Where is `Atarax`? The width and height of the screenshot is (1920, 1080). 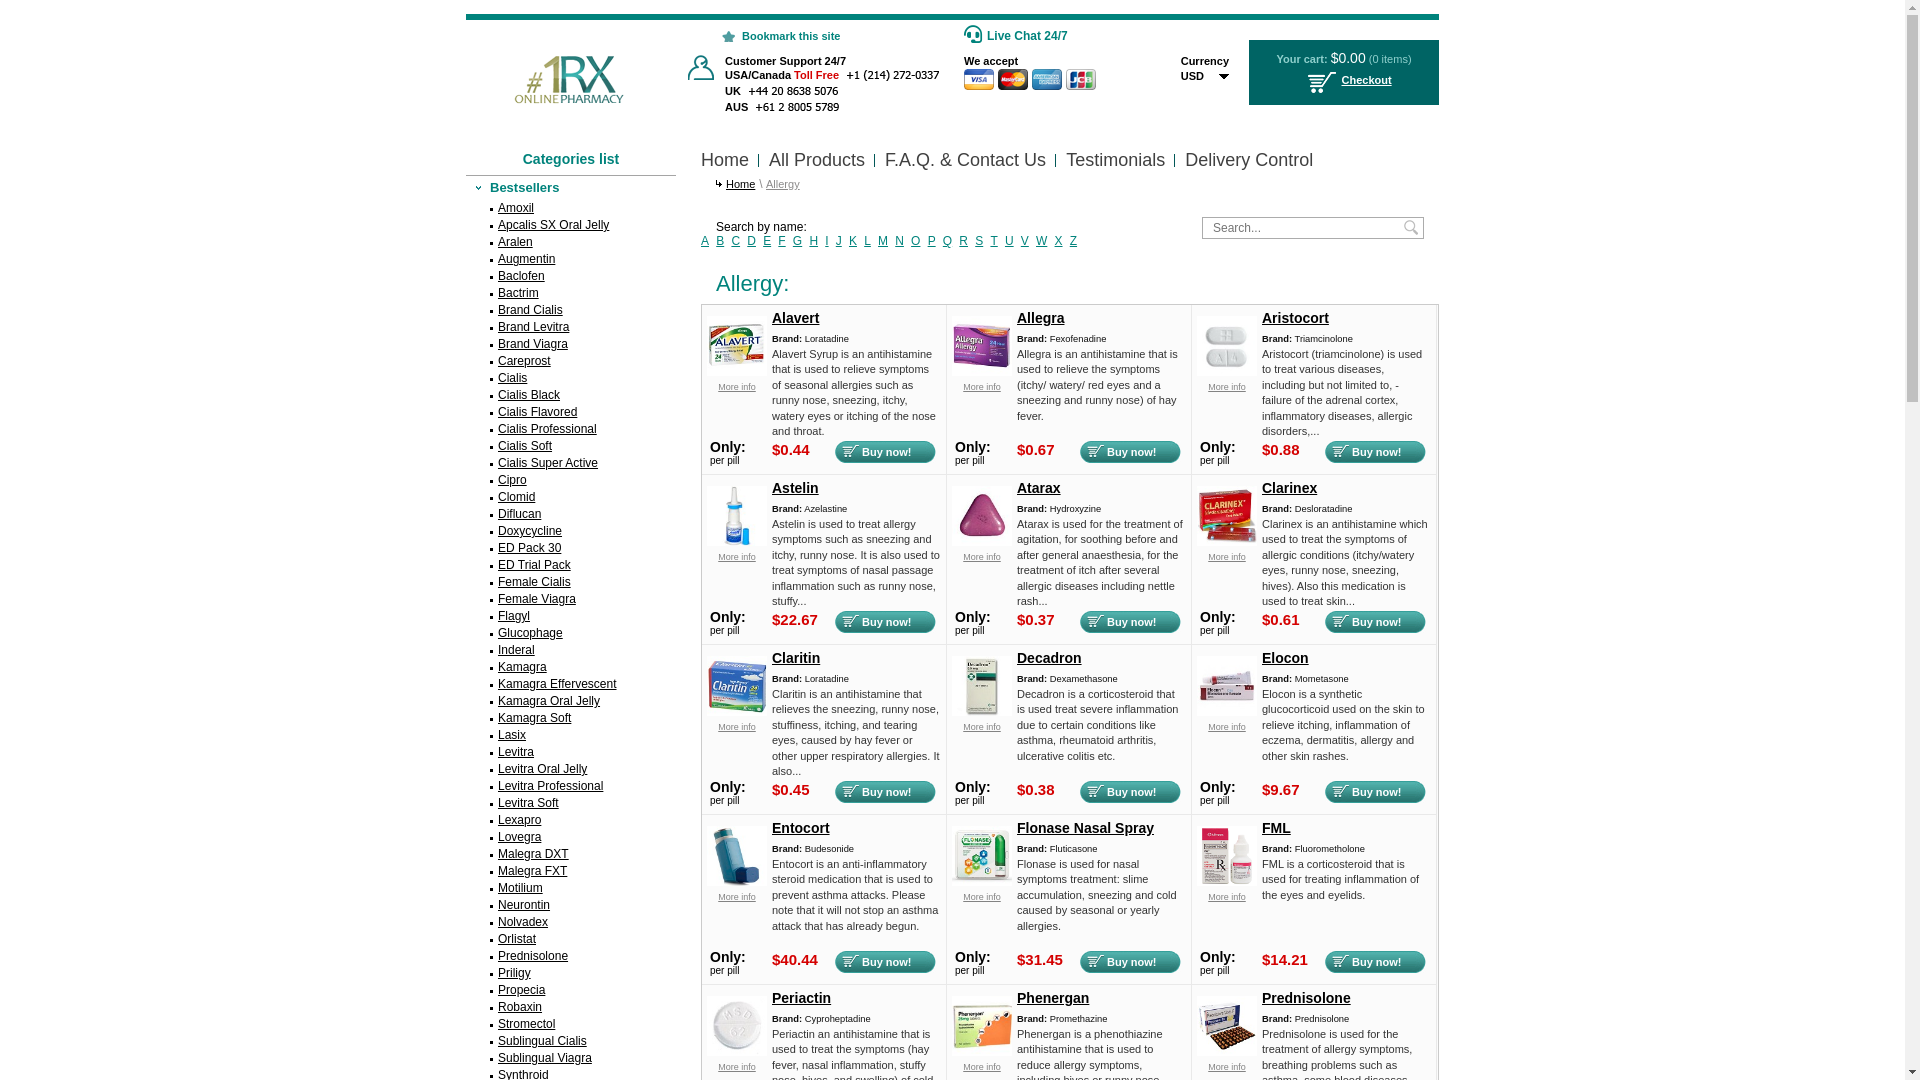
Atarax is located at coordinates (1101, 492).